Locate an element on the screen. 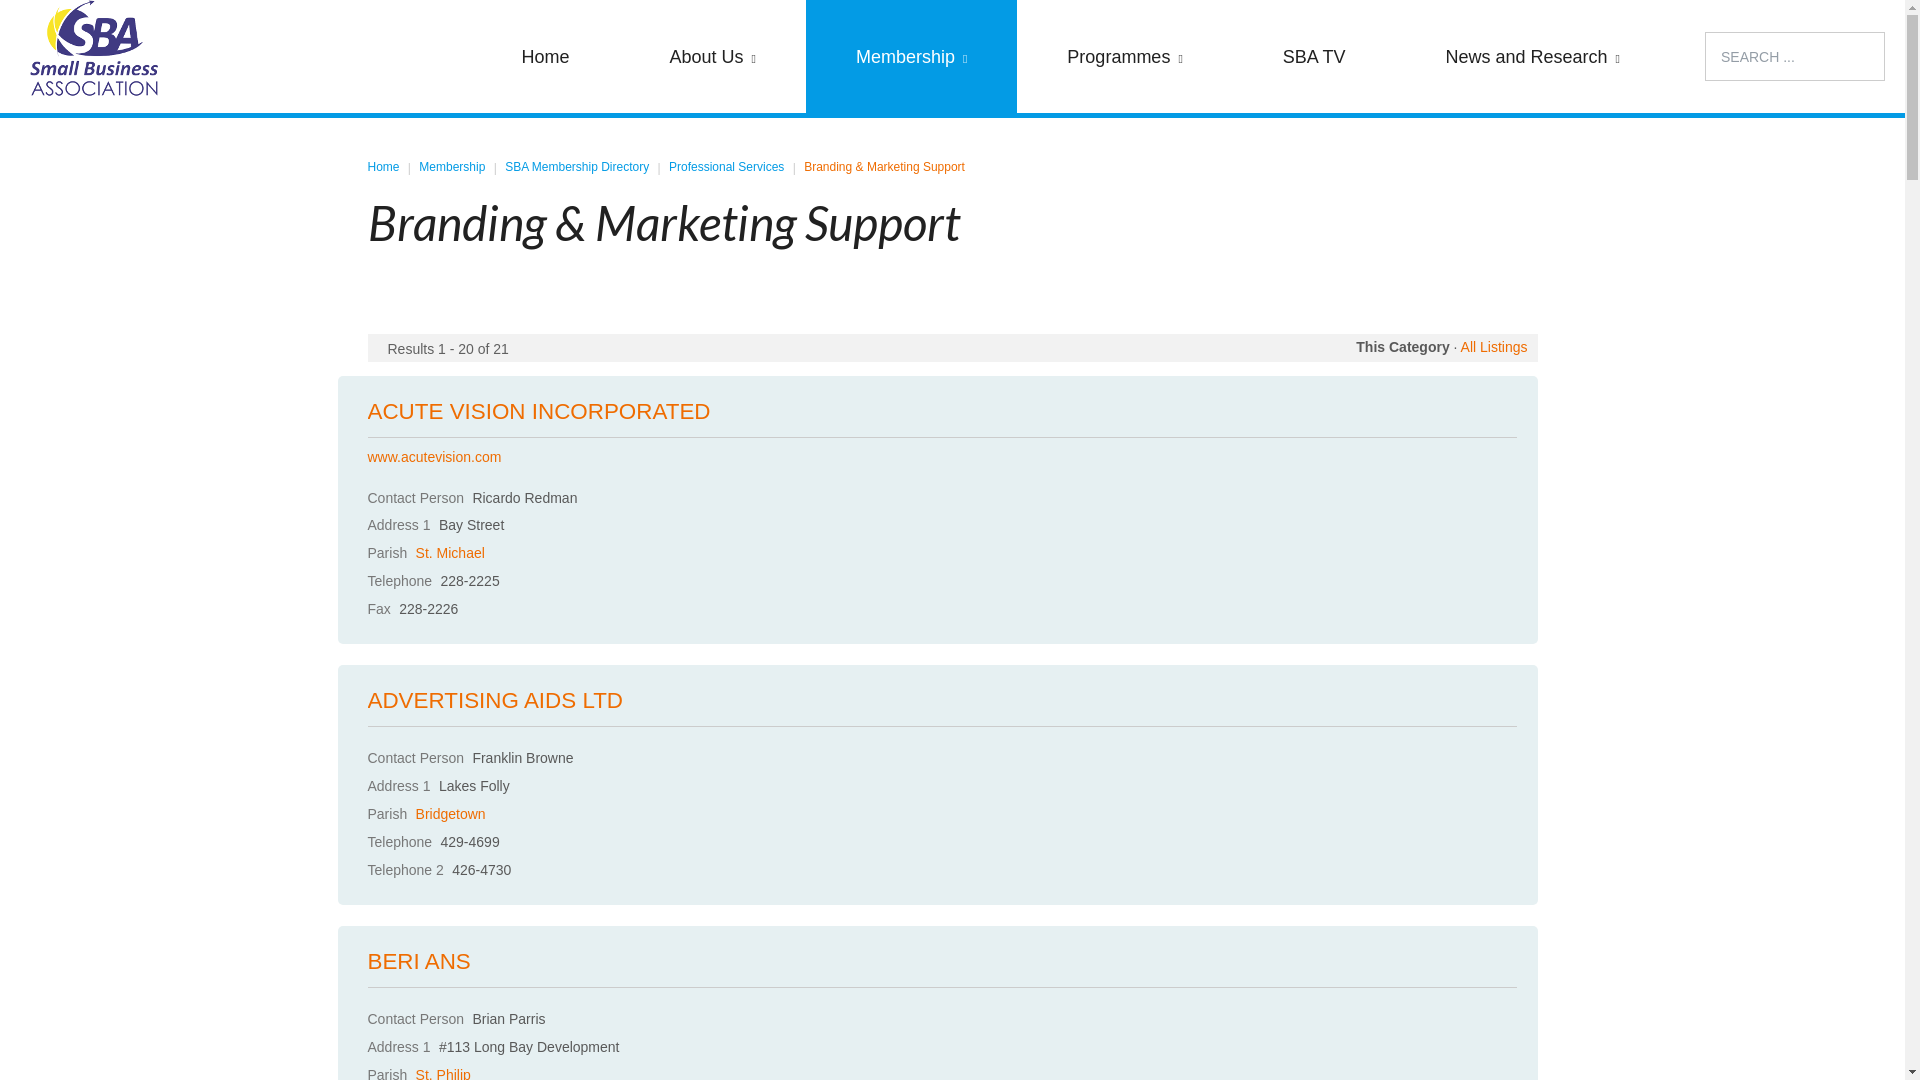 The width and height of the screenshot is (1920, 1080). SBA TV is located at coordinates (1314, 56).